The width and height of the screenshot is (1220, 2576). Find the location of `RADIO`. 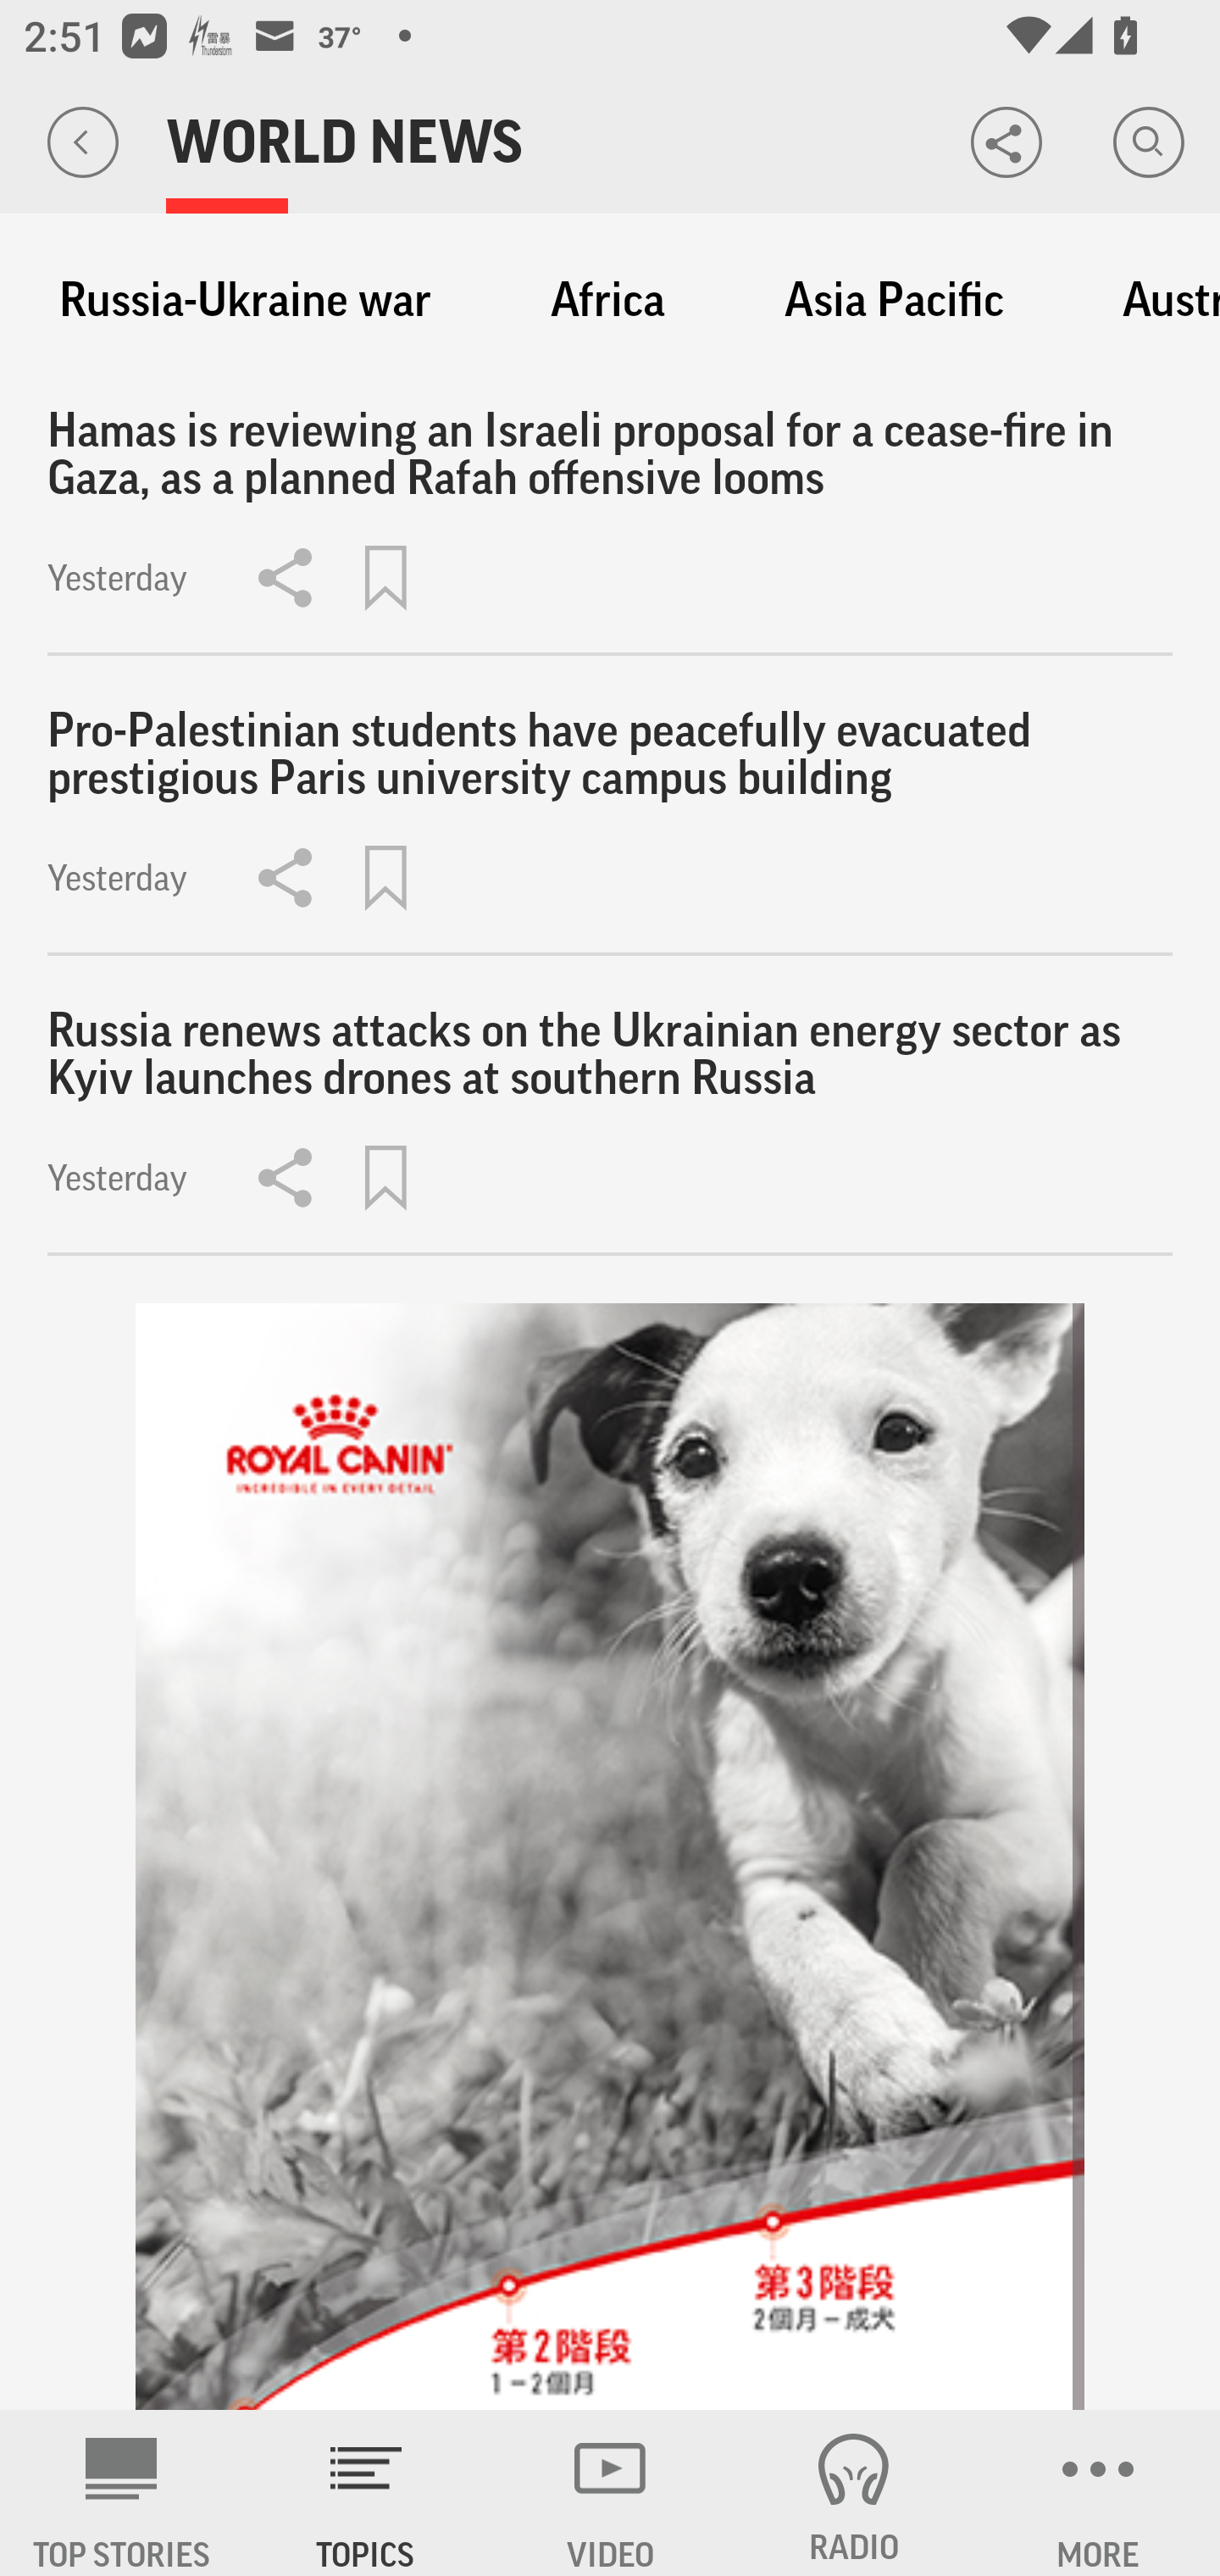

RADIO is located at coordinates (854, 2493).